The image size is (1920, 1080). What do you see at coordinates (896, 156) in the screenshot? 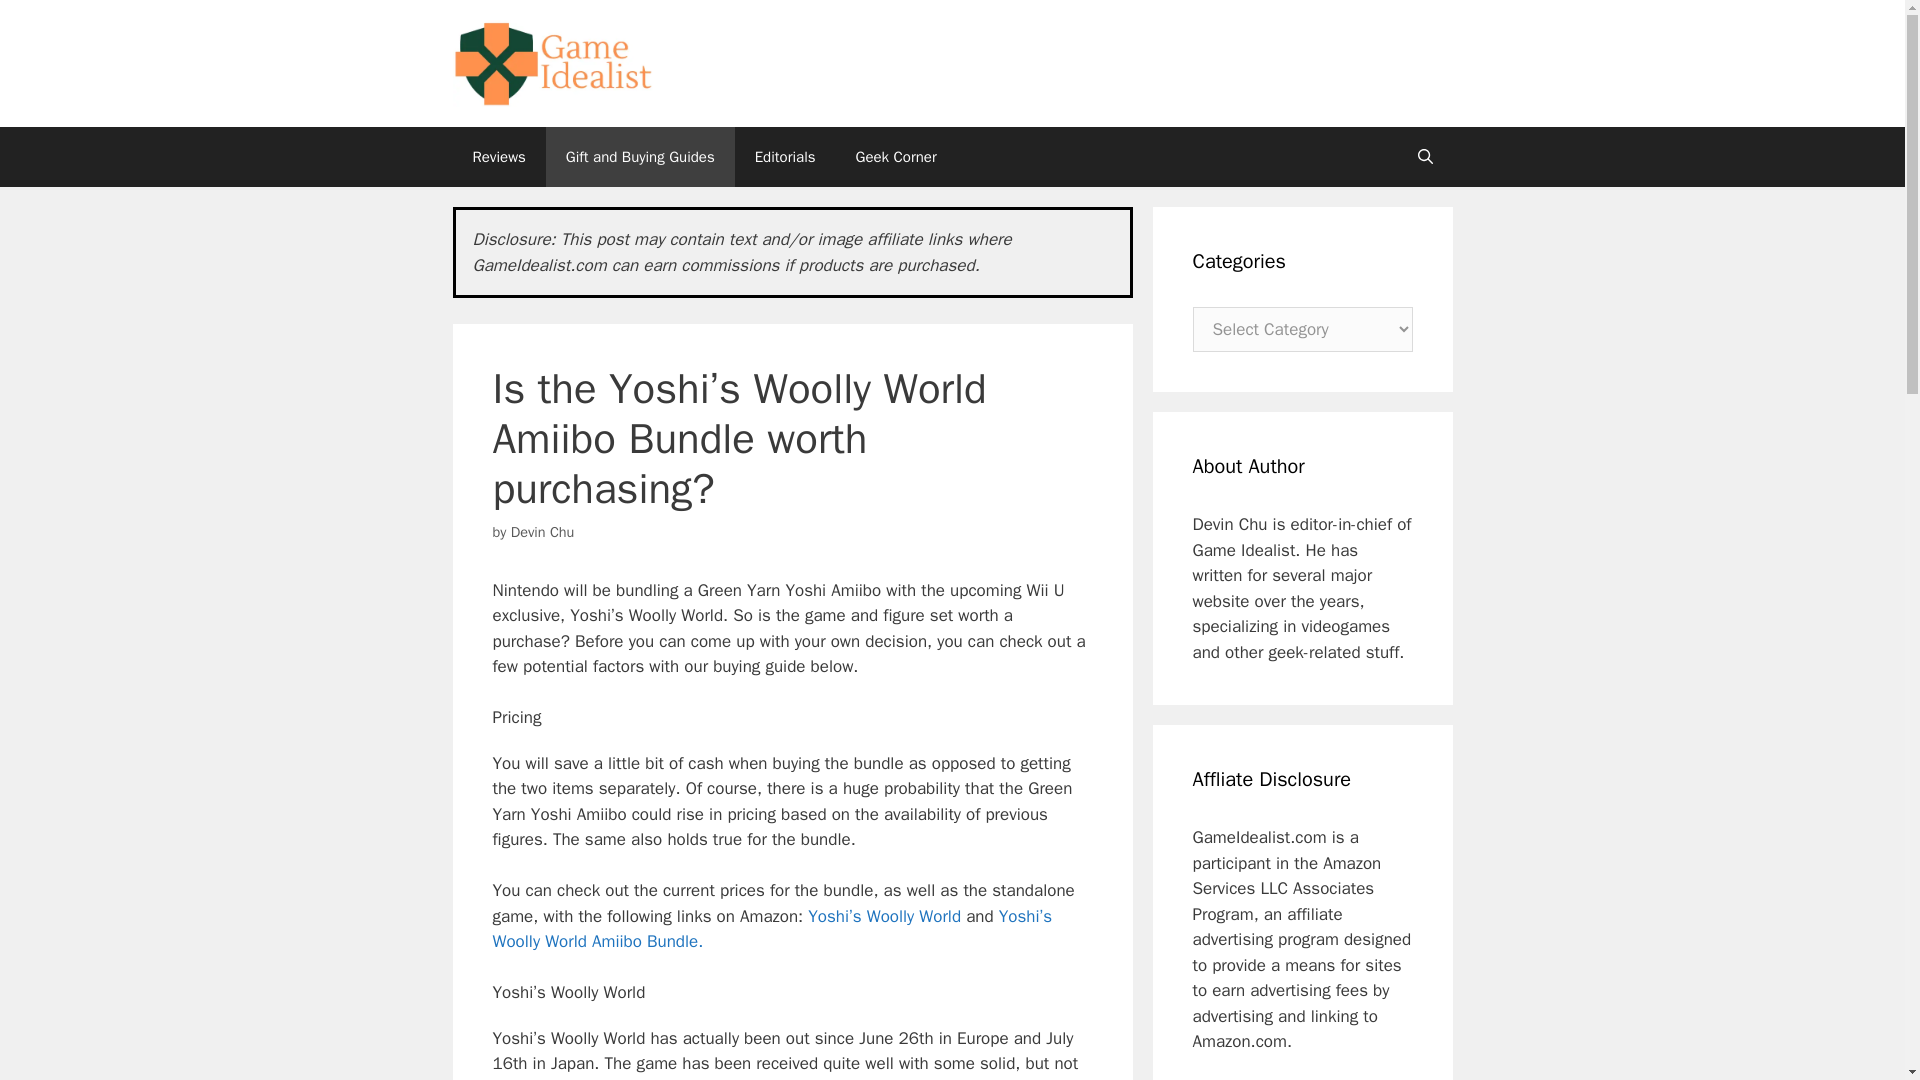
I see `Geek Corner` at bounding box center [896, 156].